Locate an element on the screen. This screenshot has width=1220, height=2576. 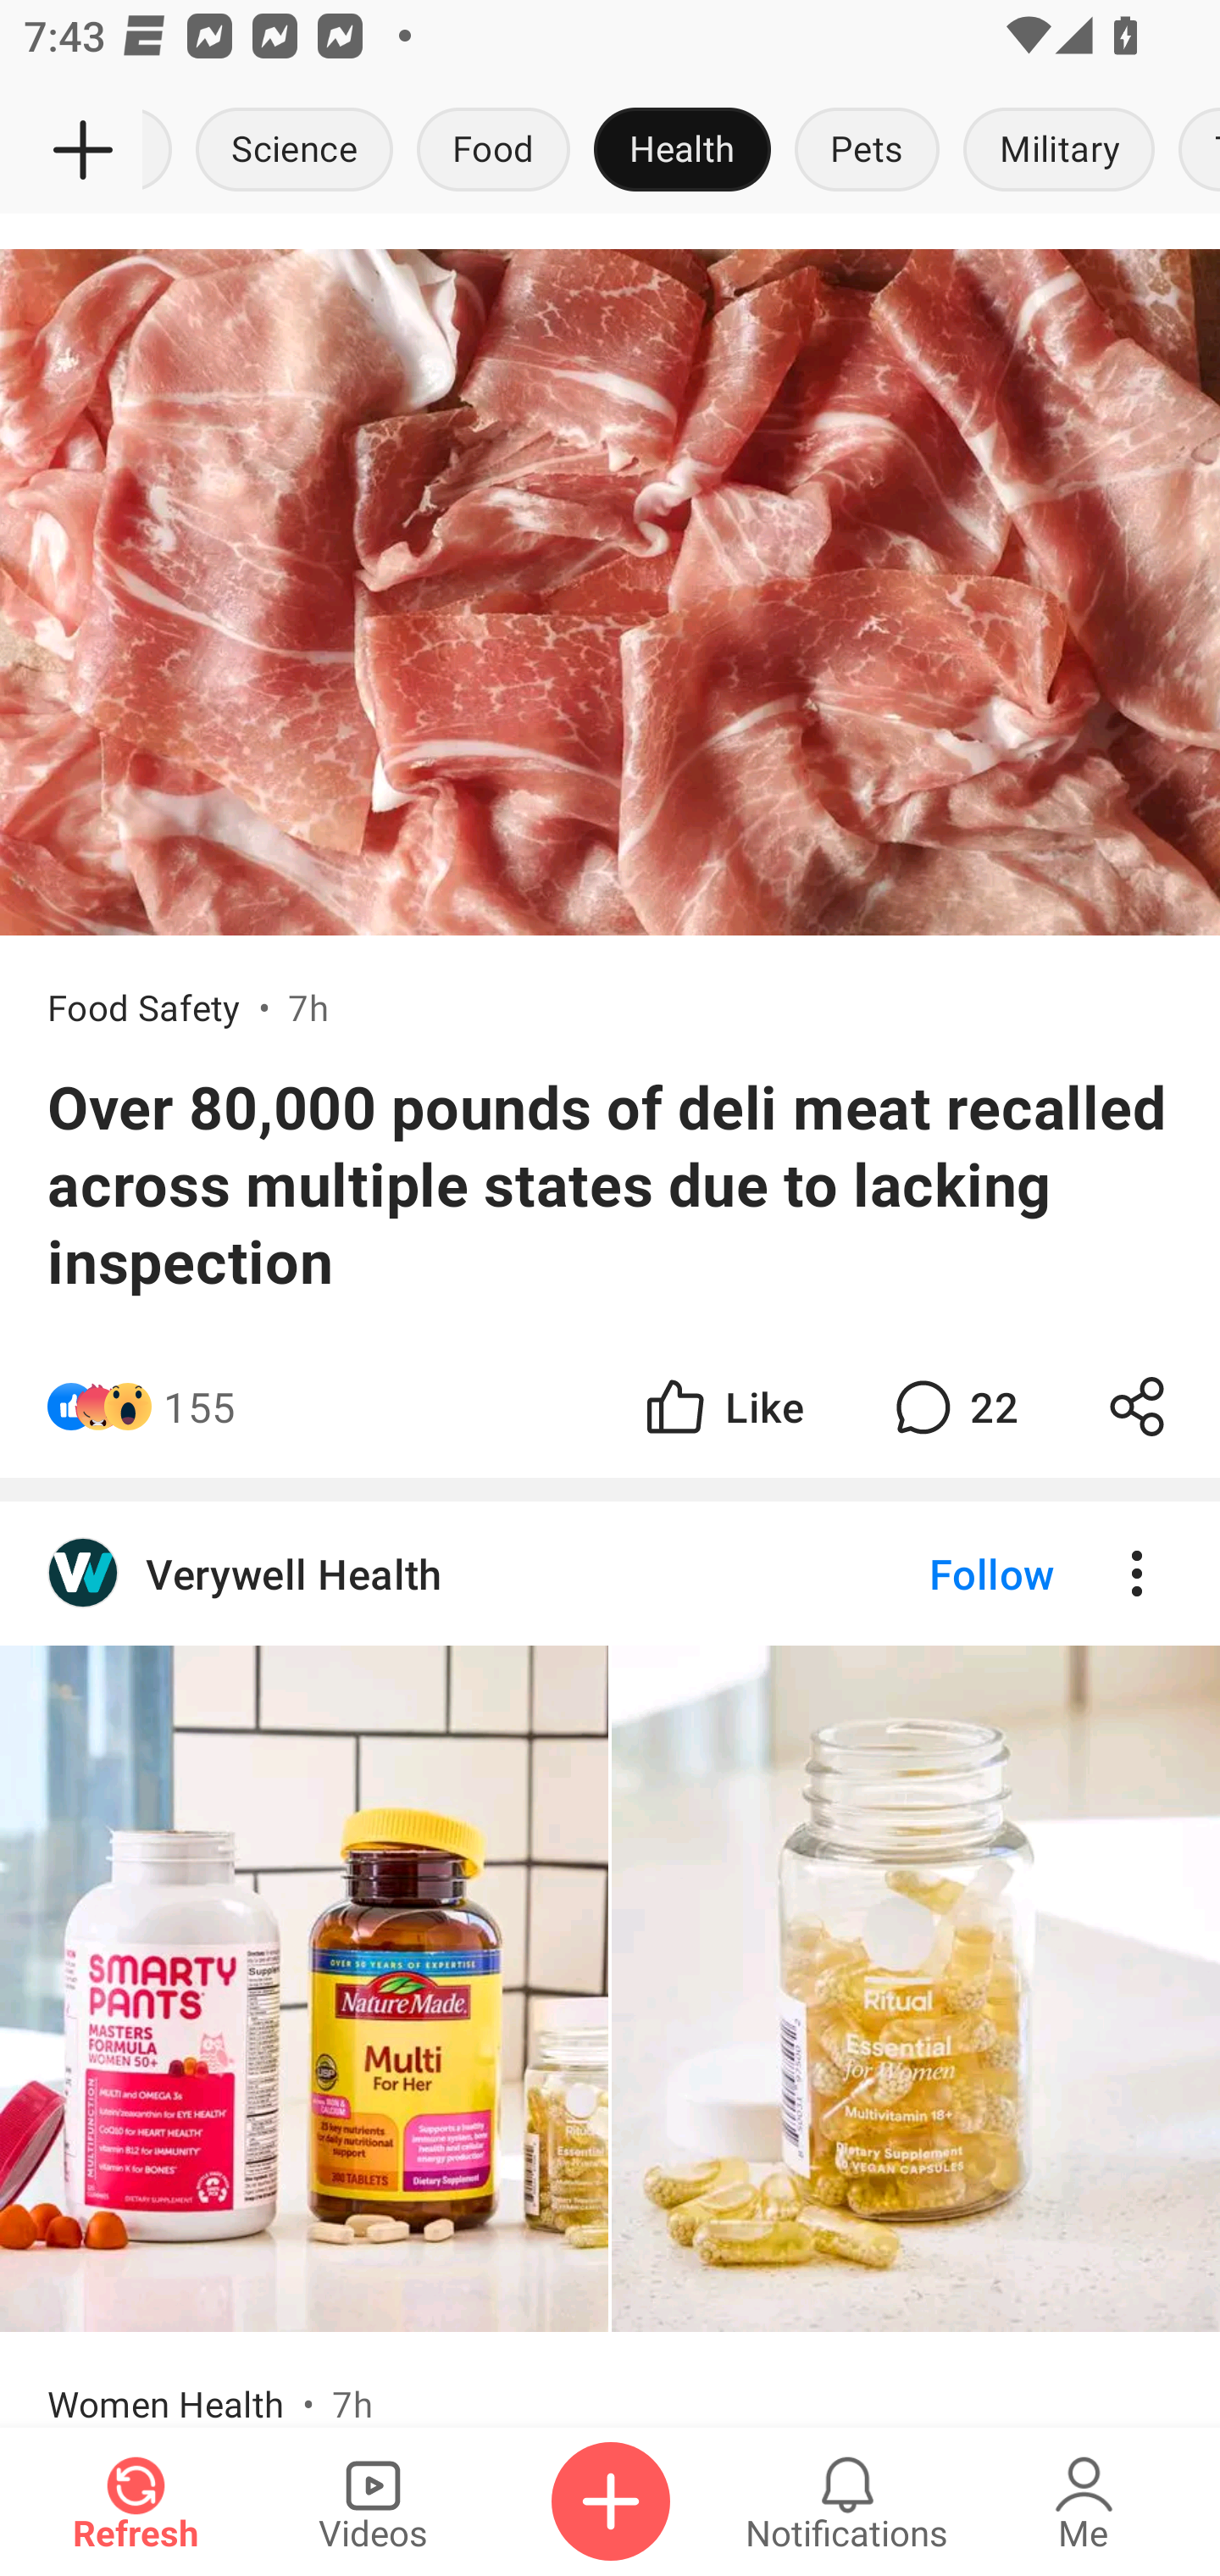
Follow is located at coordinates (935, 231).